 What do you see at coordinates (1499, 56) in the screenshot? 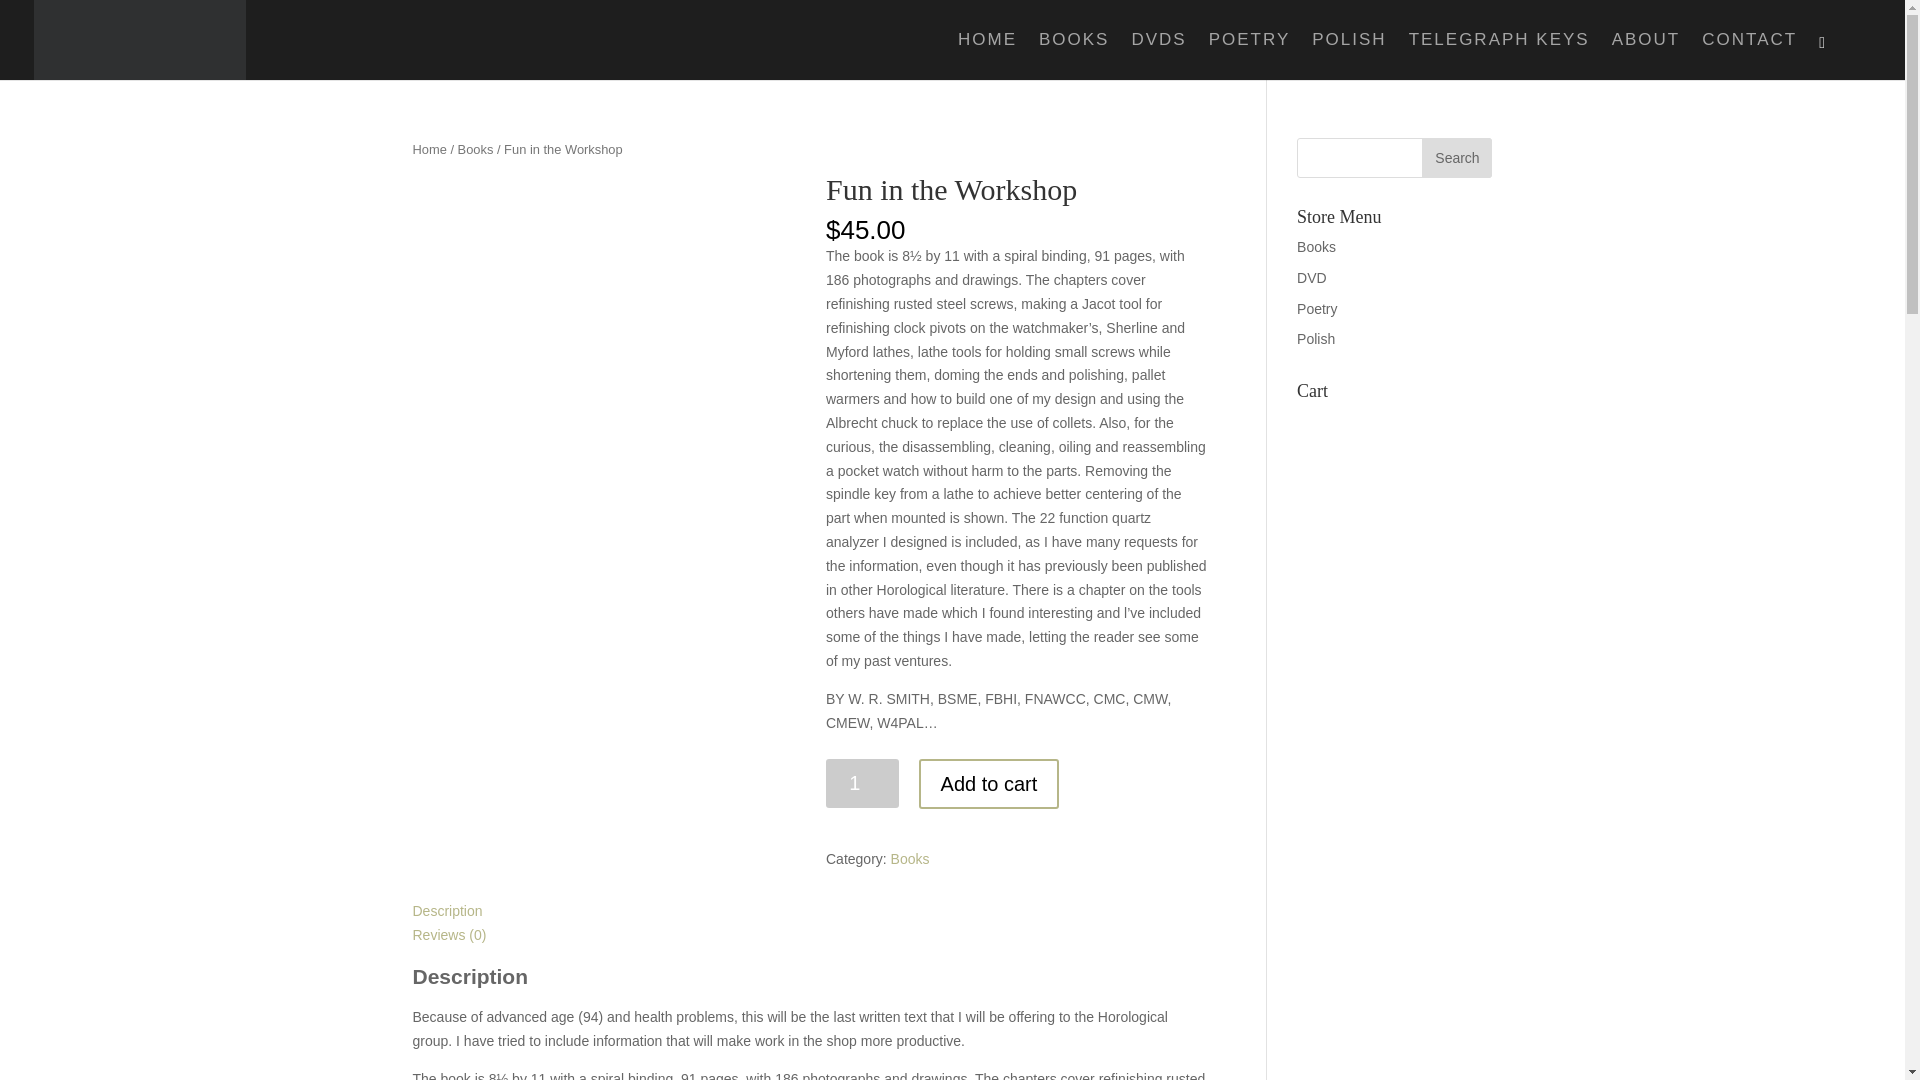
I see `TELEGRAPH KEYS` at bounding box center [1499, 56].